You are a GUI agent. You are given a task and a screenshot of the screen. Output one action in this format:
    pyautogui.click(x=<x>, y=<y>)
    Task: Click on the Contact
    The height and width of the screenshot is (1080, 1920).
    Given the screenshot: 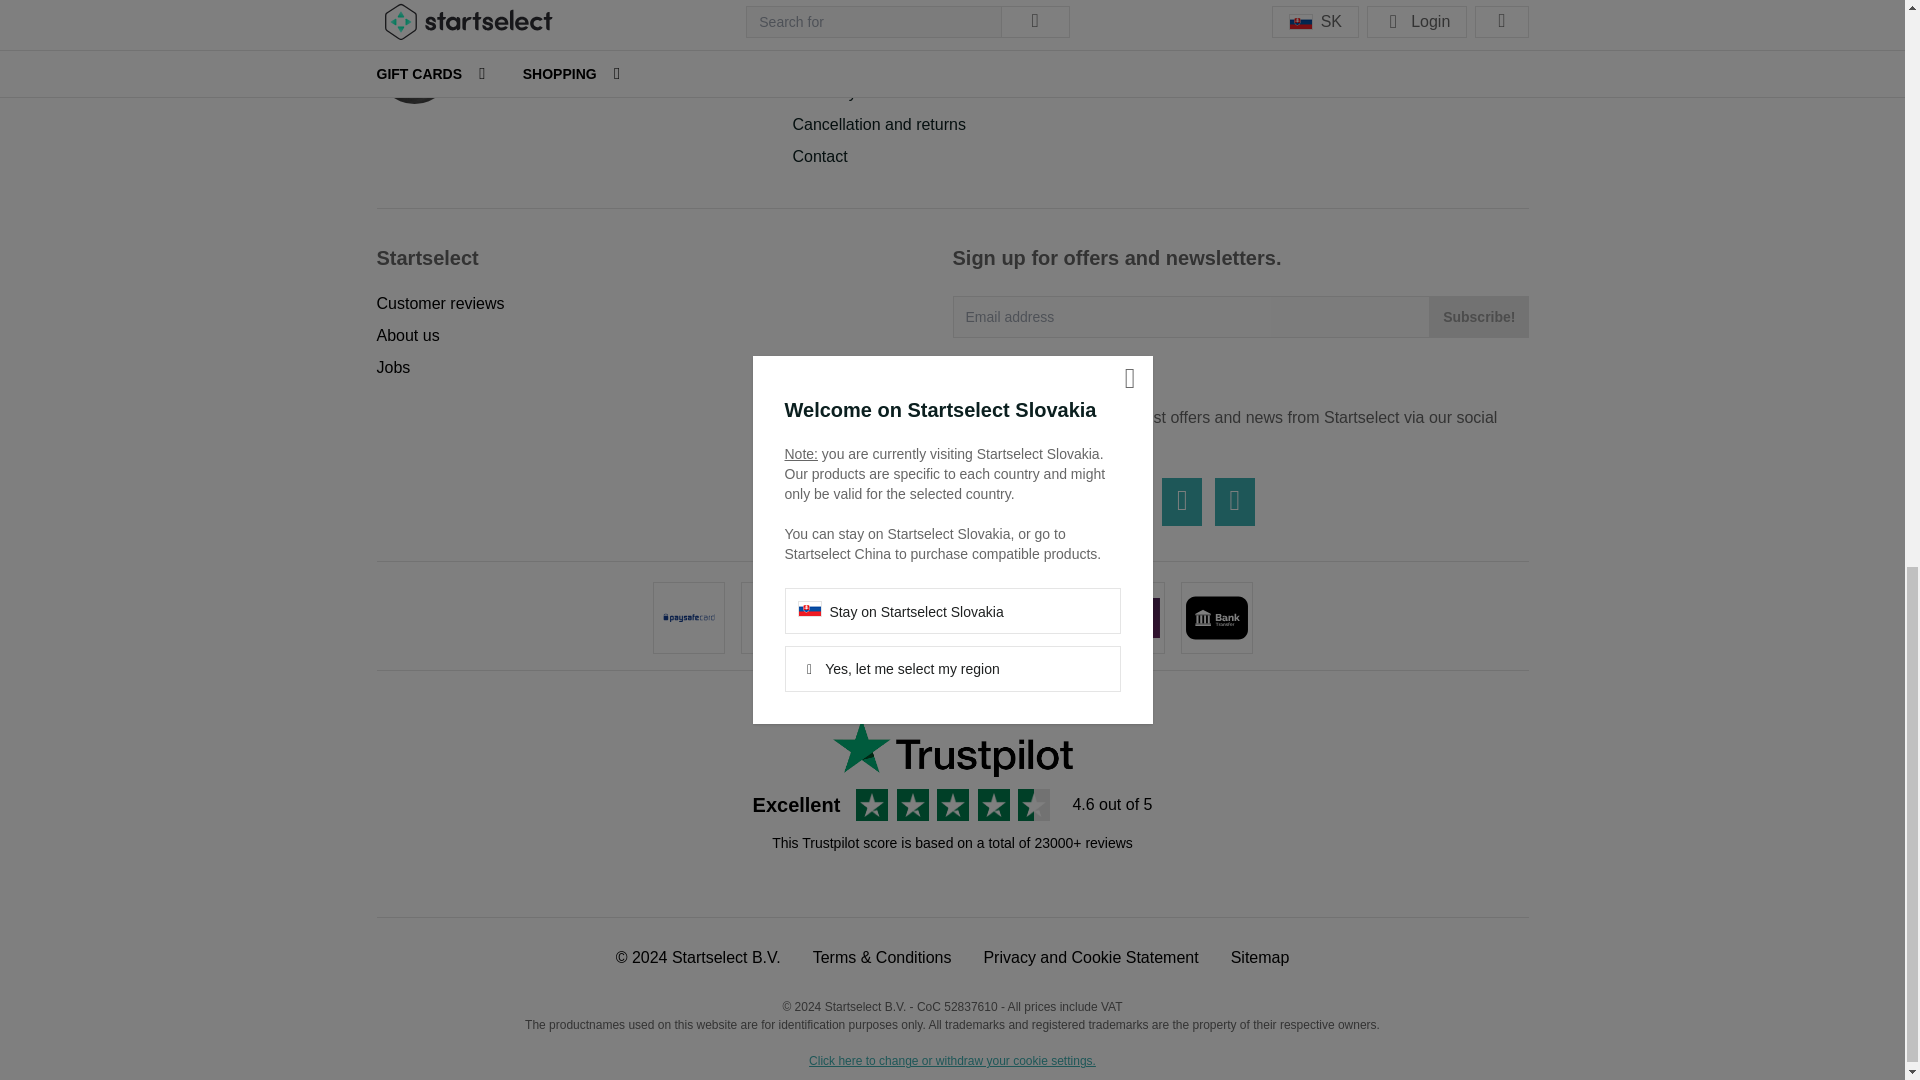 What is the action you would take?
    pyautogui.click(x=818, y=156)
    